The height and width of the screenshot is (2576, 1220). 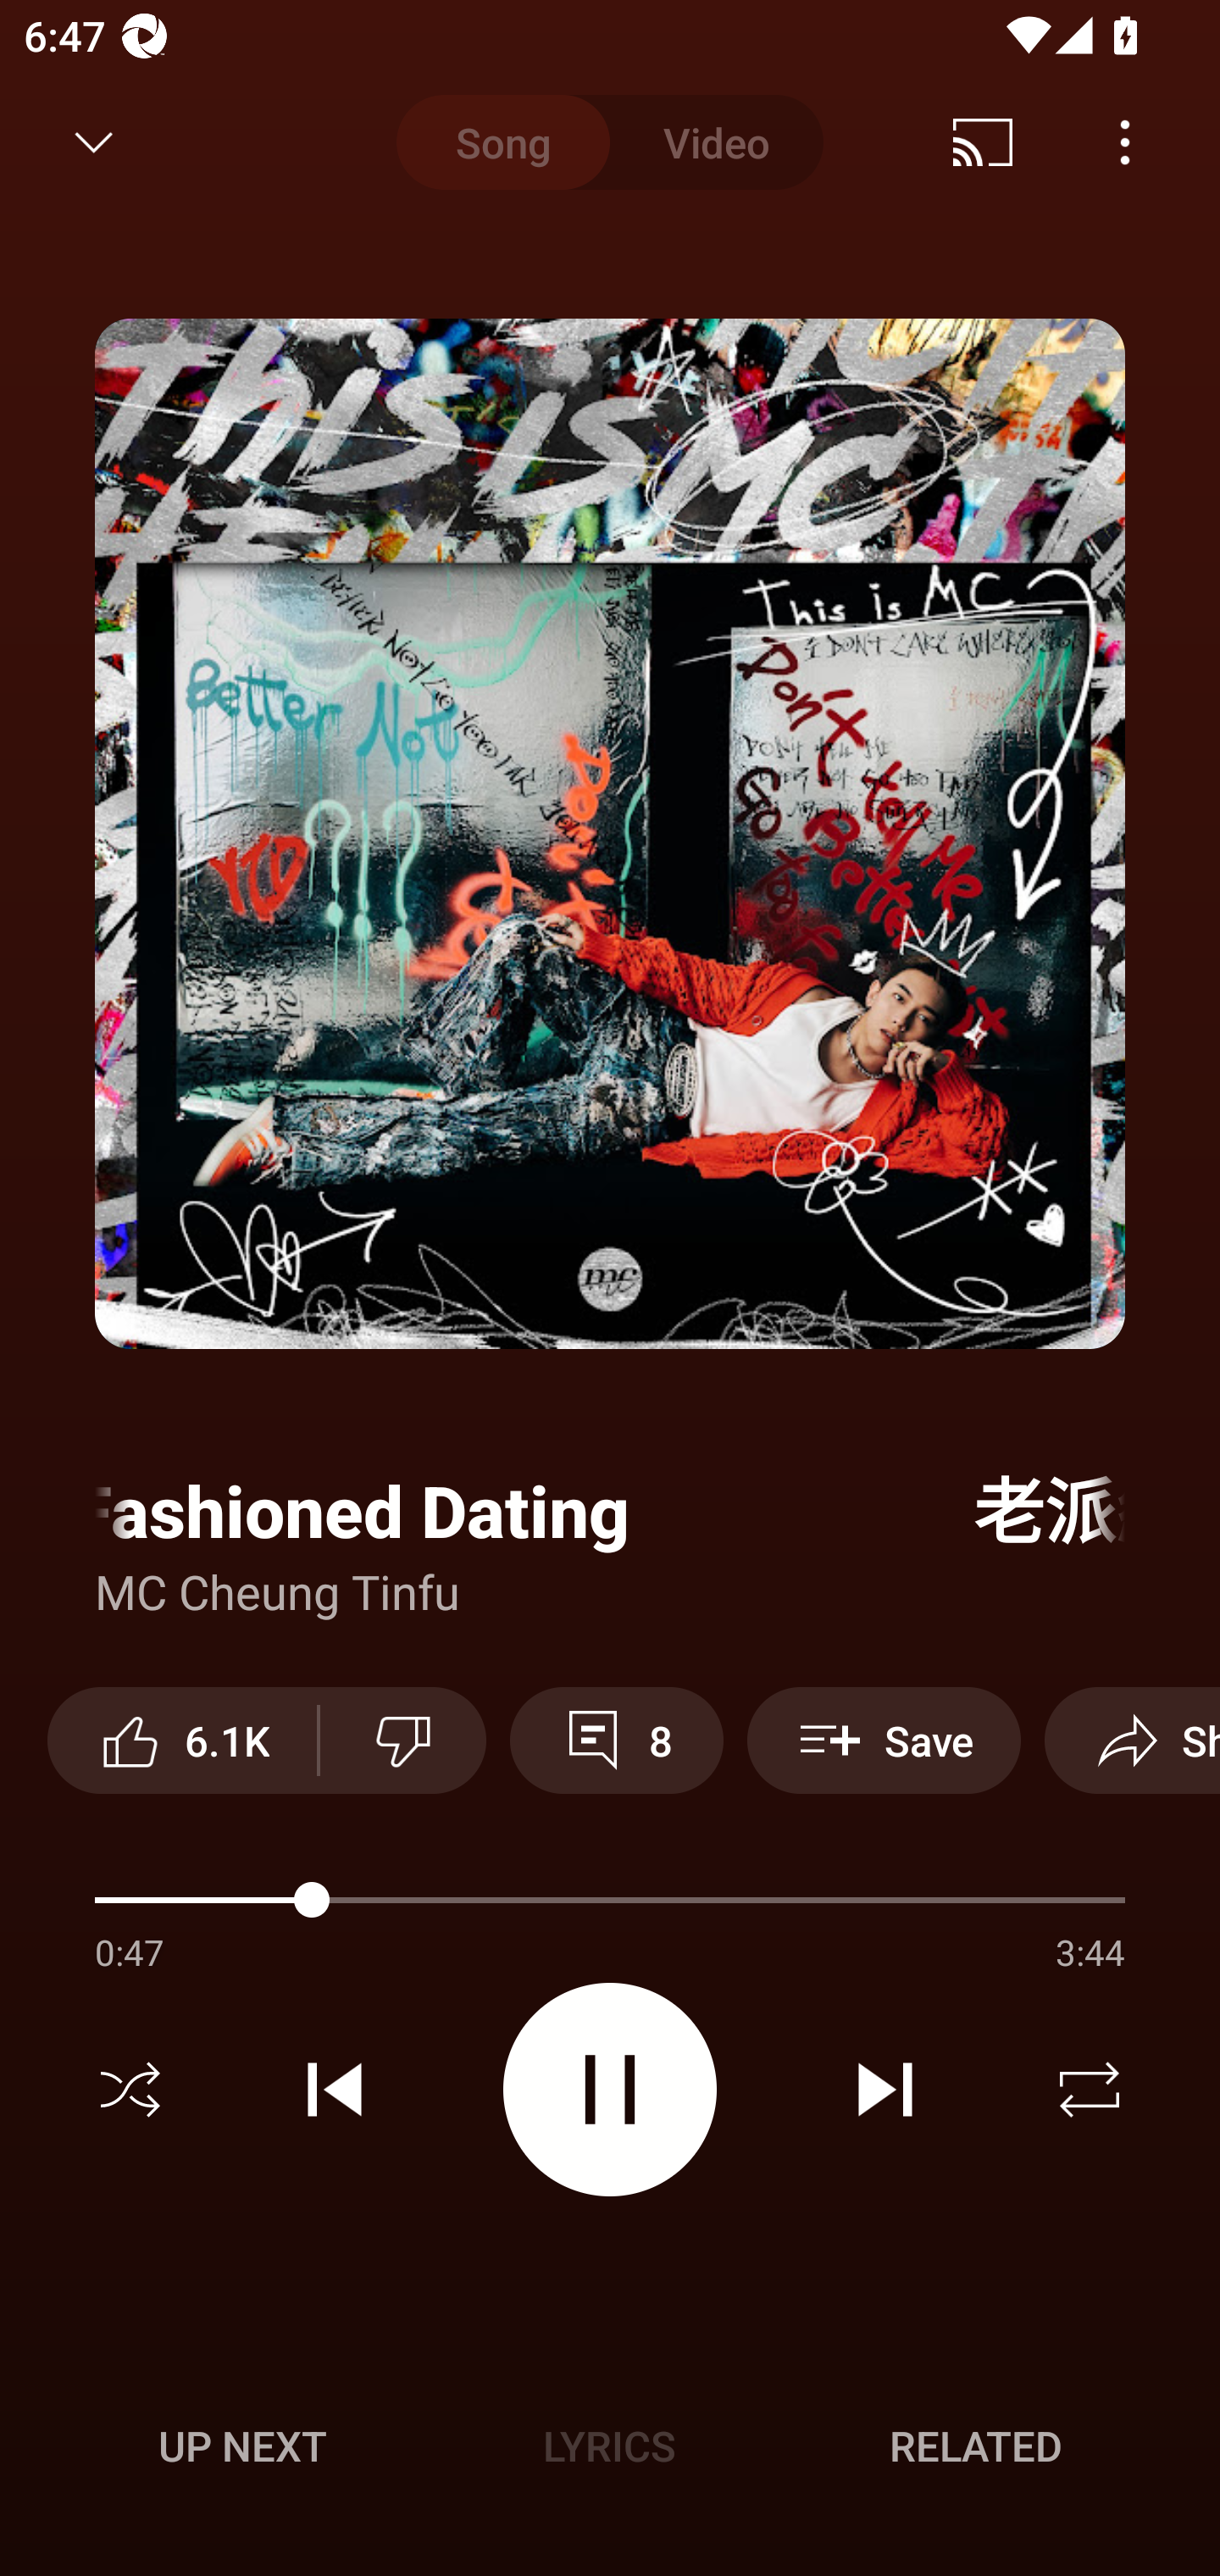 What do you see at coordinates (403, 1740) in the screenshot?
I see `Dislike` at bounding box center [403, 1740].